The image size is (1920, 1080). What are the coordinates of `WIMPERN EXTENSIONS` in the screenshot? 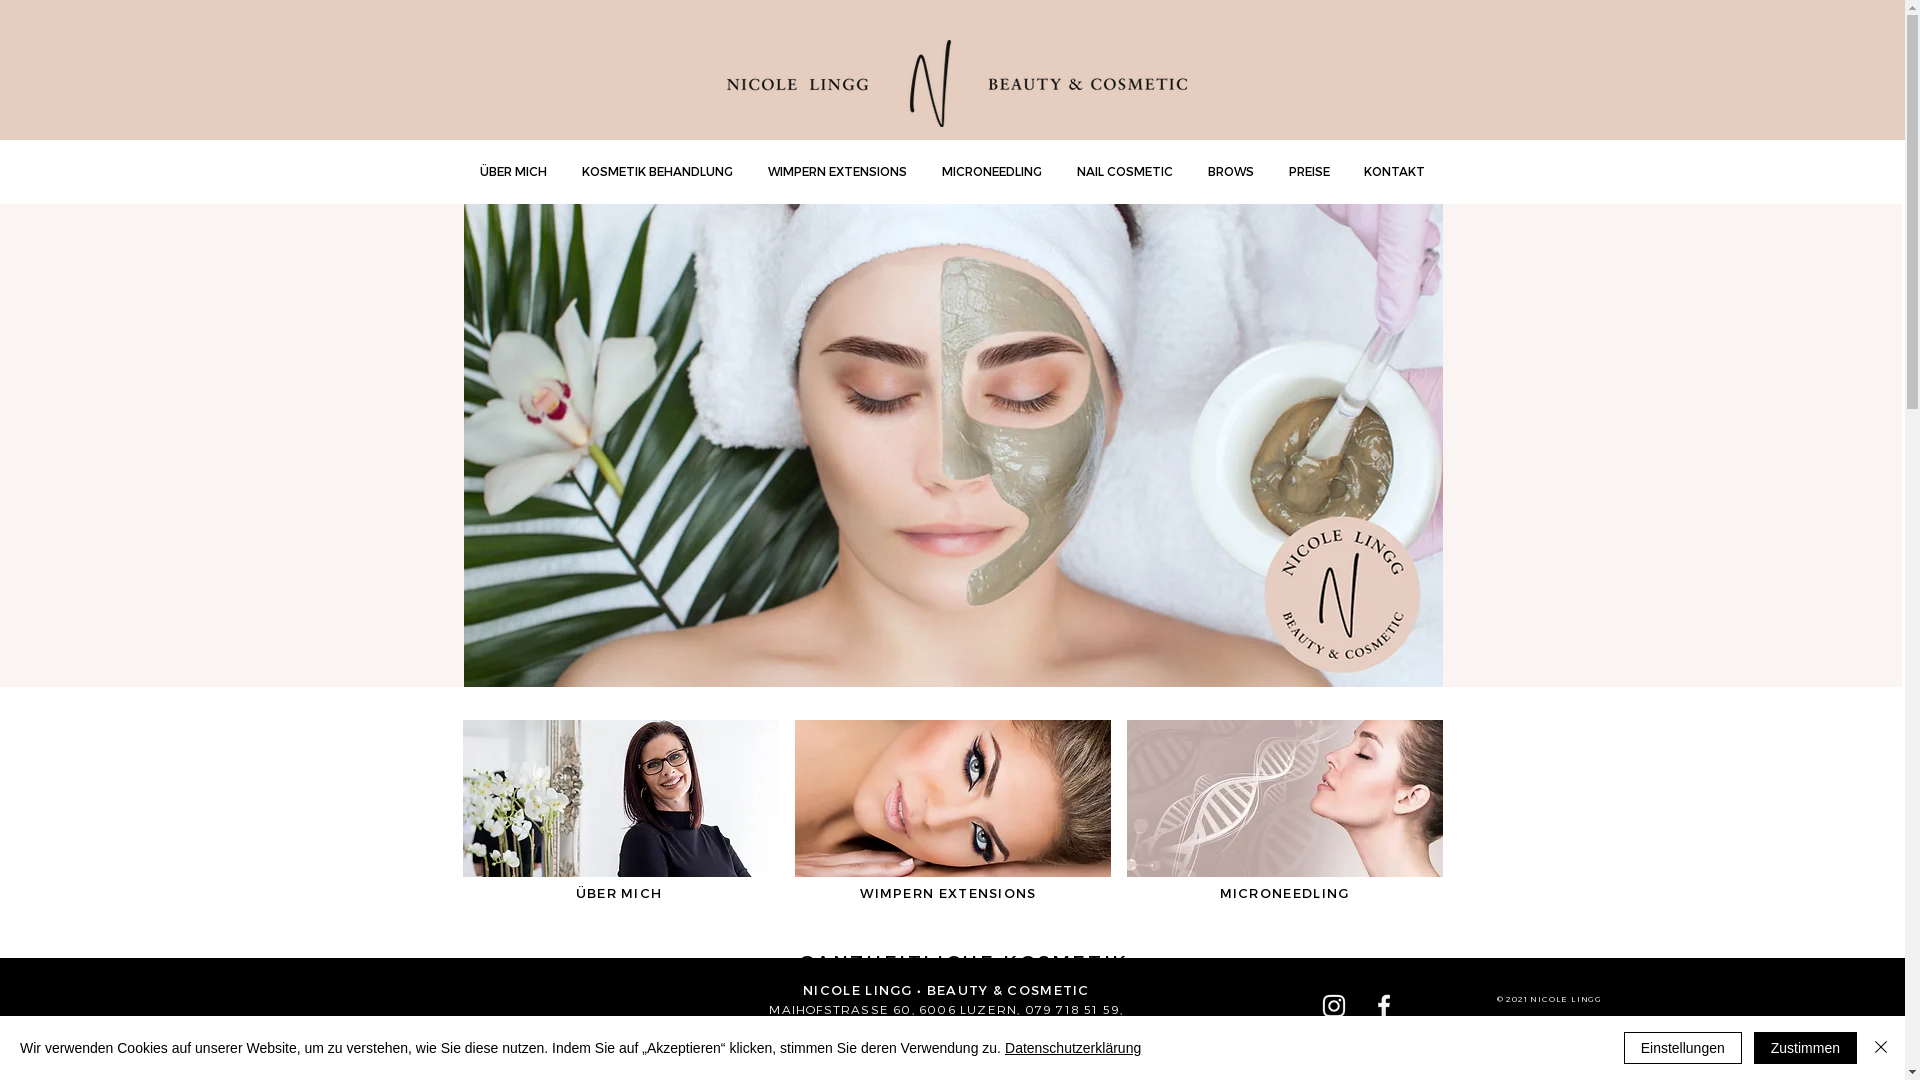 It's located at (837, 171).